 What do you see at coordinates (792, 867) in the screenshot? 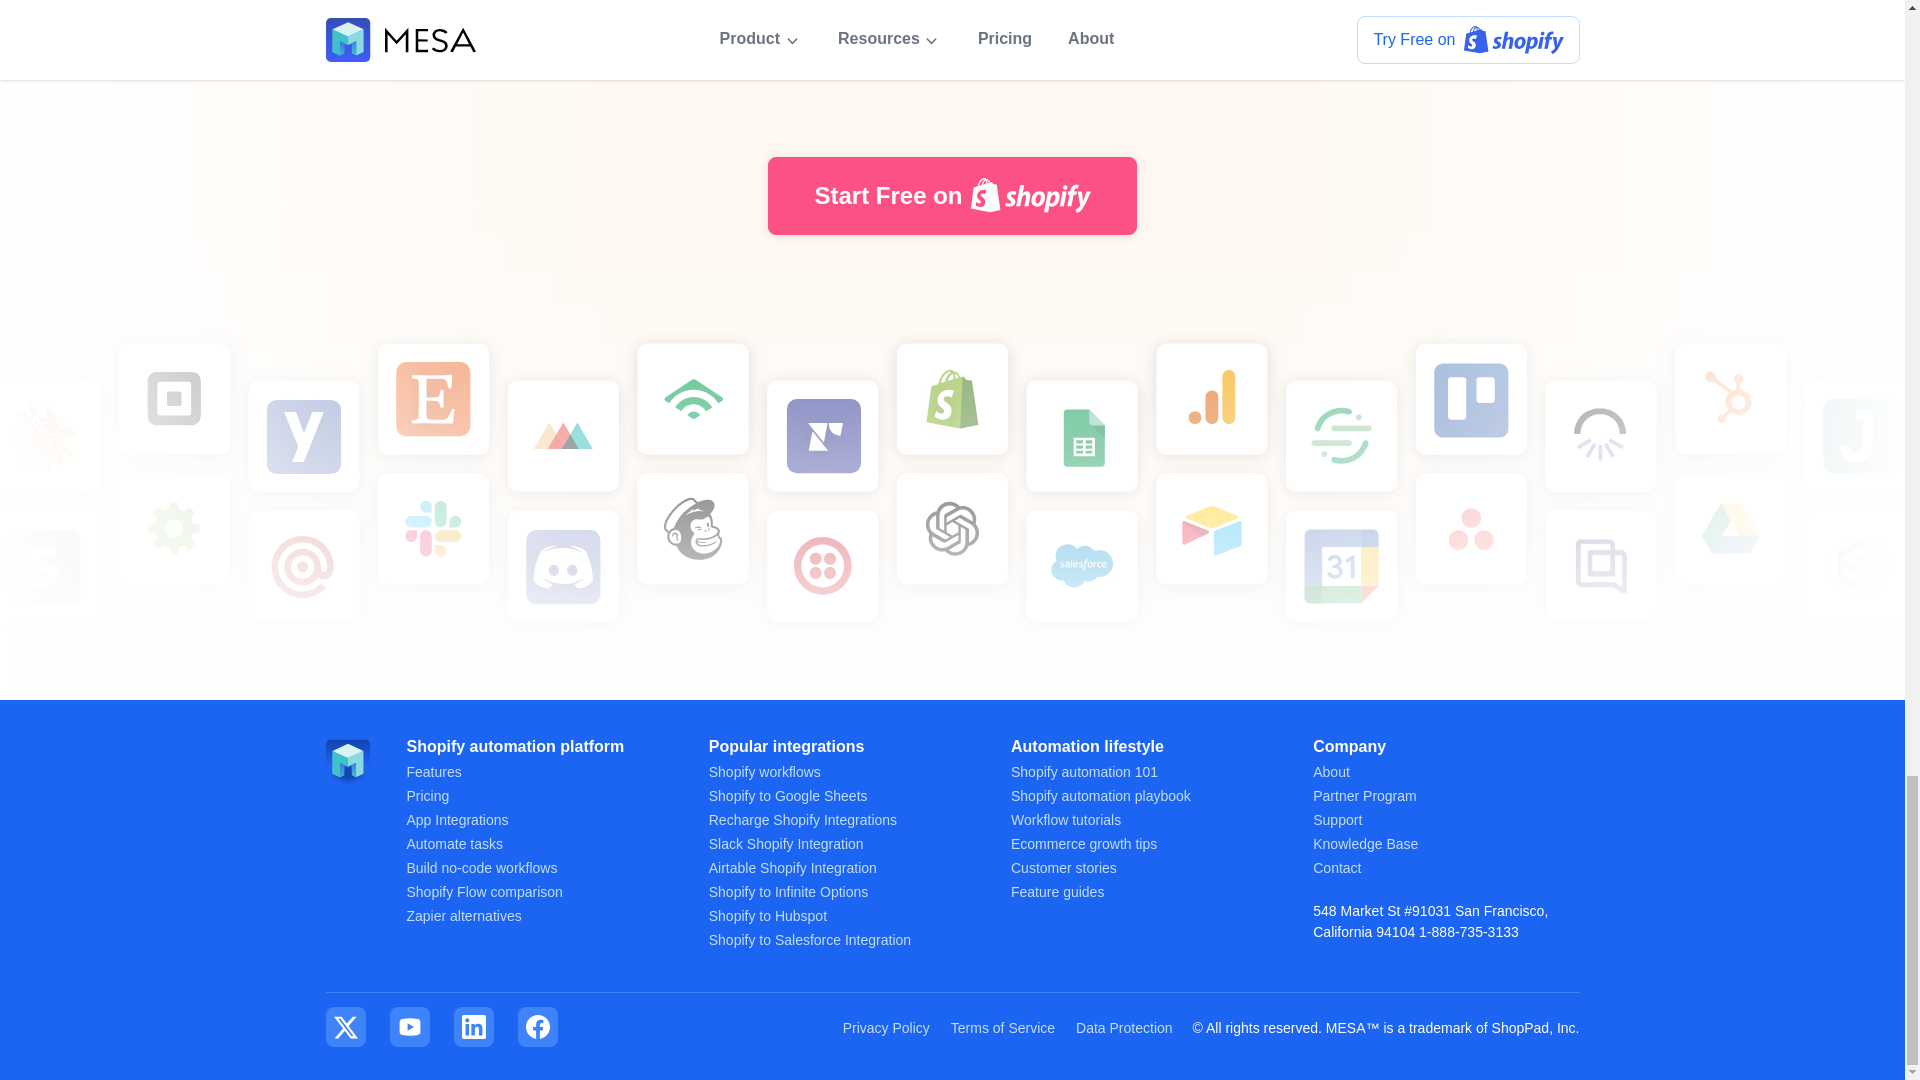
I see `Airtable Shopify Integration` at bounding box center [792, 867].